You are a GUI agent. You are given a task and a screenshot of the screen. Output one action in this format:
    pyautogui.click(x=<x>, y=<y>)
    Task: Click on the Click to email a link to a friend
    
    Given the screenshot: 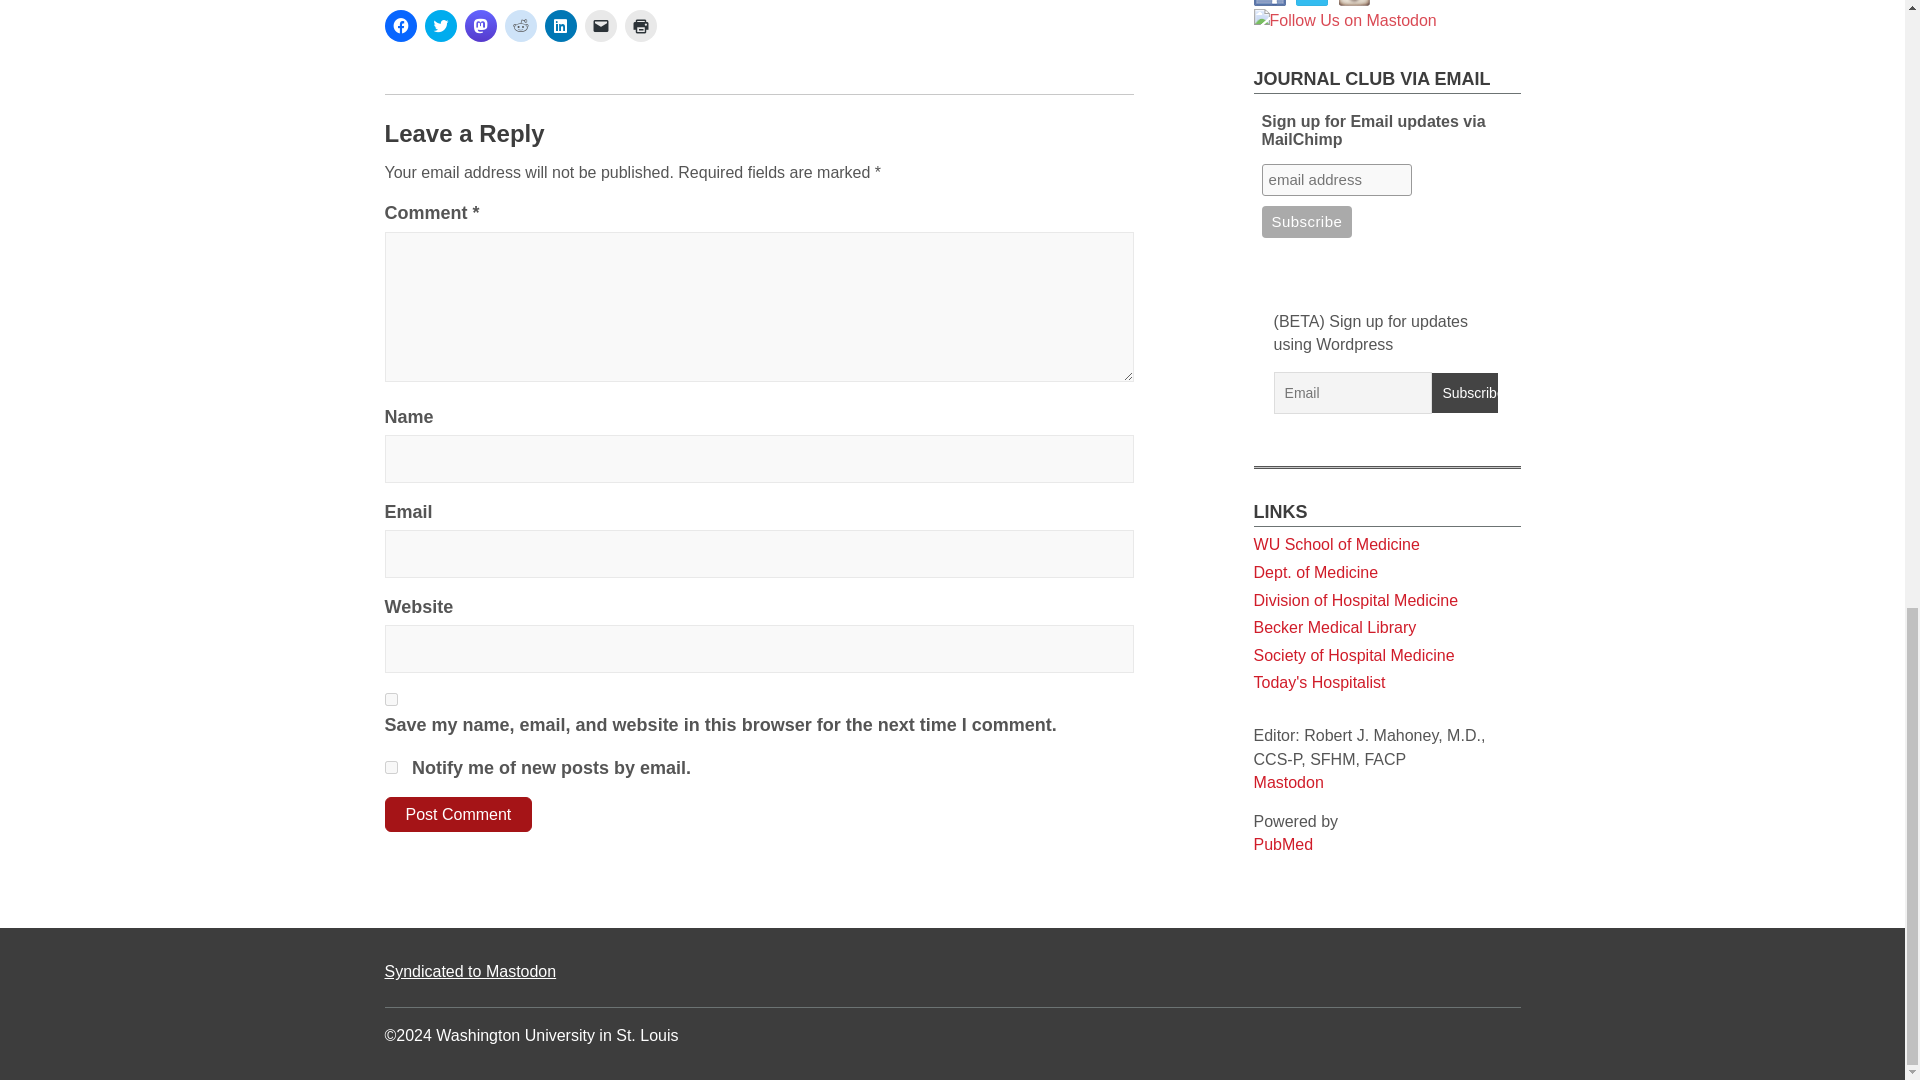 What is the action you would take?
    pyautogui.click(x=600, y=26)
    